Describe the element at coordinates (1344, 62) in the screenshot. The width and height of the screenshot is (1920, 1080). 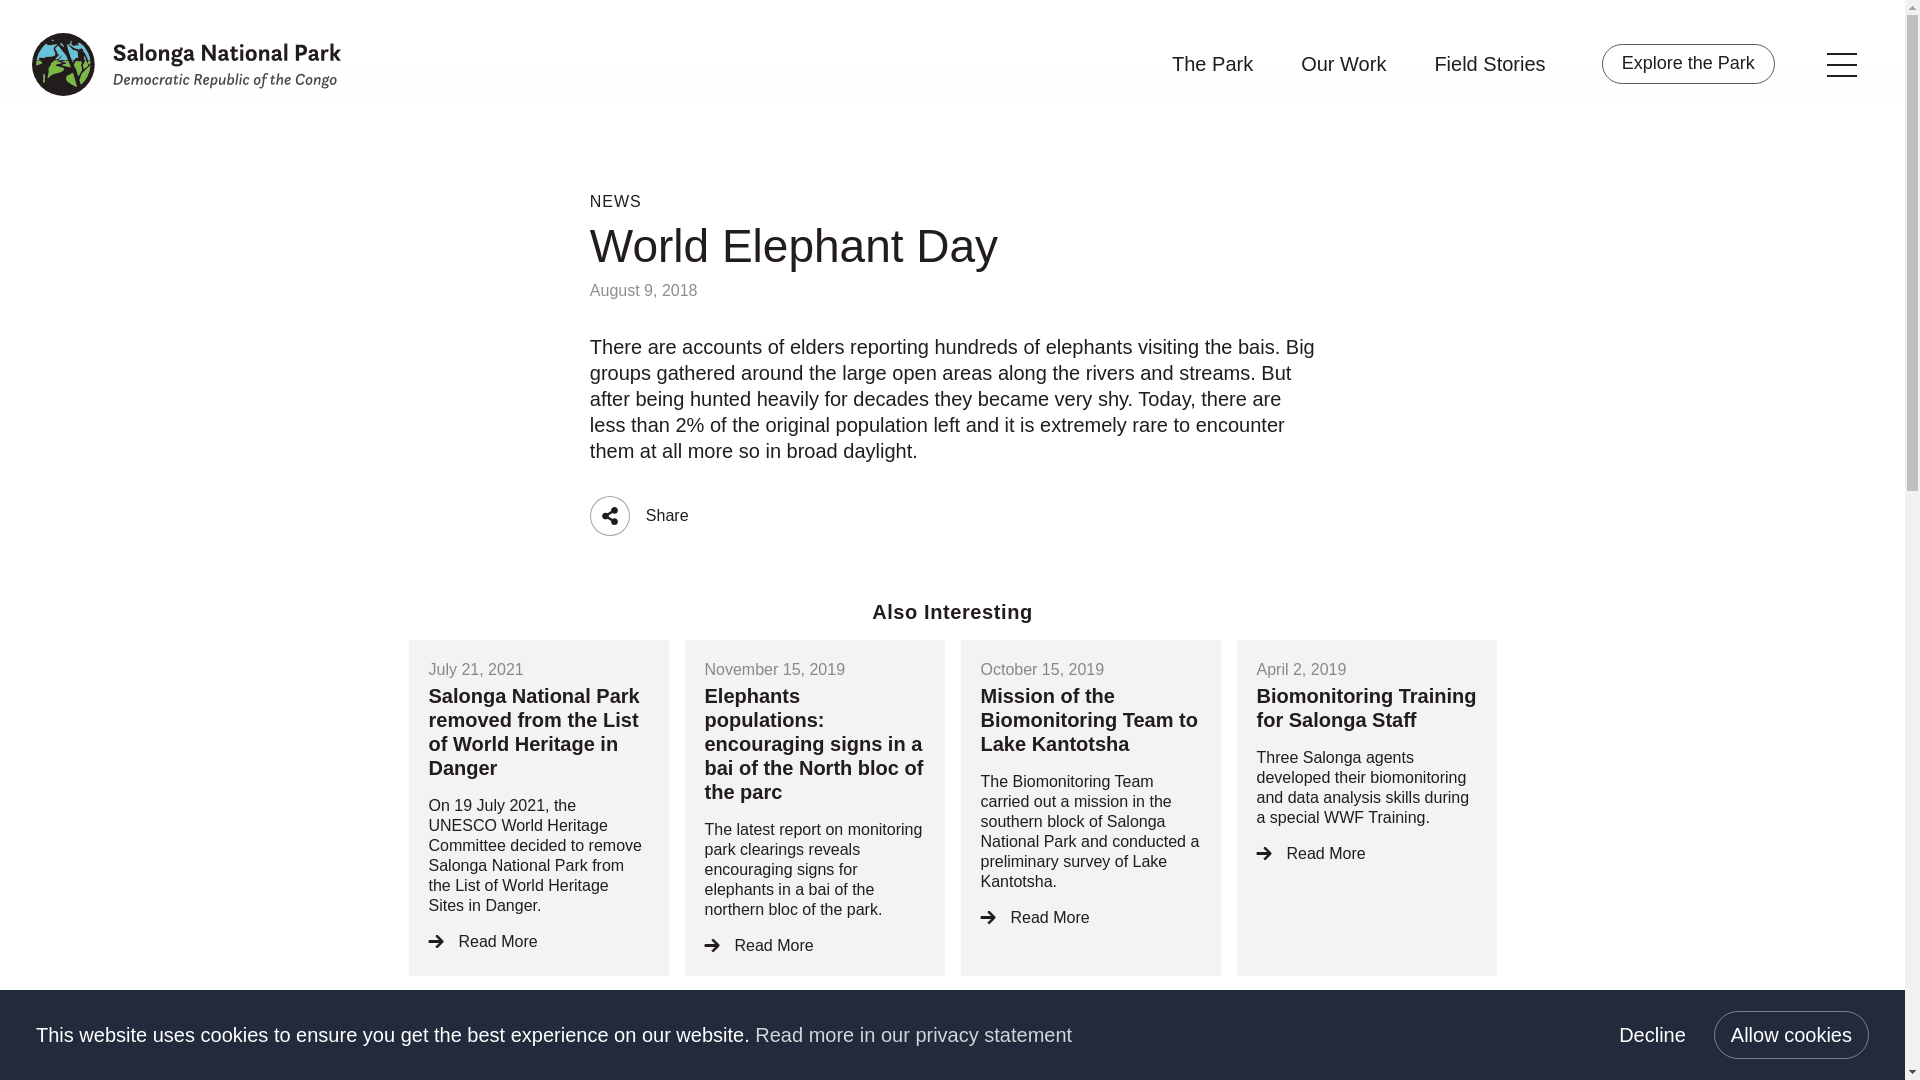
I see `Our Work` at that location.